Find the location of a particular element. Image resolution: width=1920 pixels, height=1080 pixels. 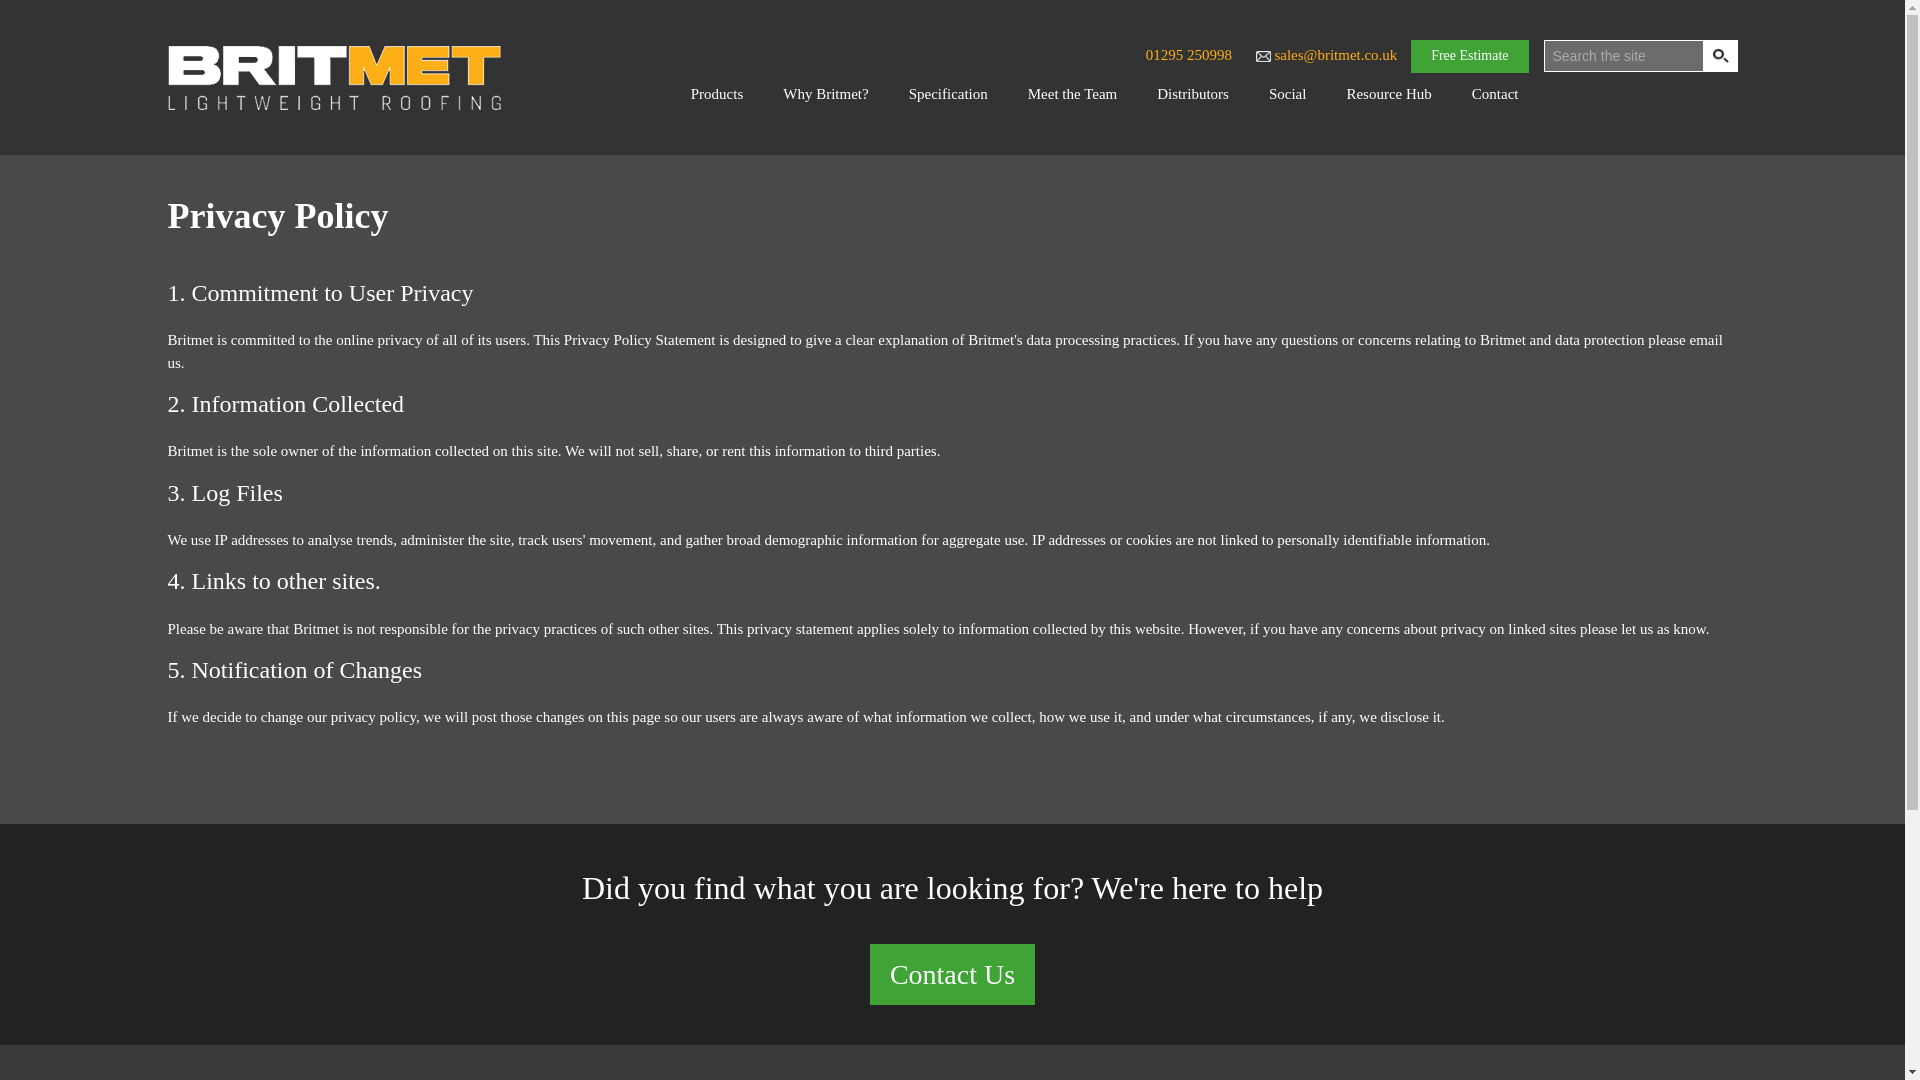

Contact Us is located at coordinates (952, 974).